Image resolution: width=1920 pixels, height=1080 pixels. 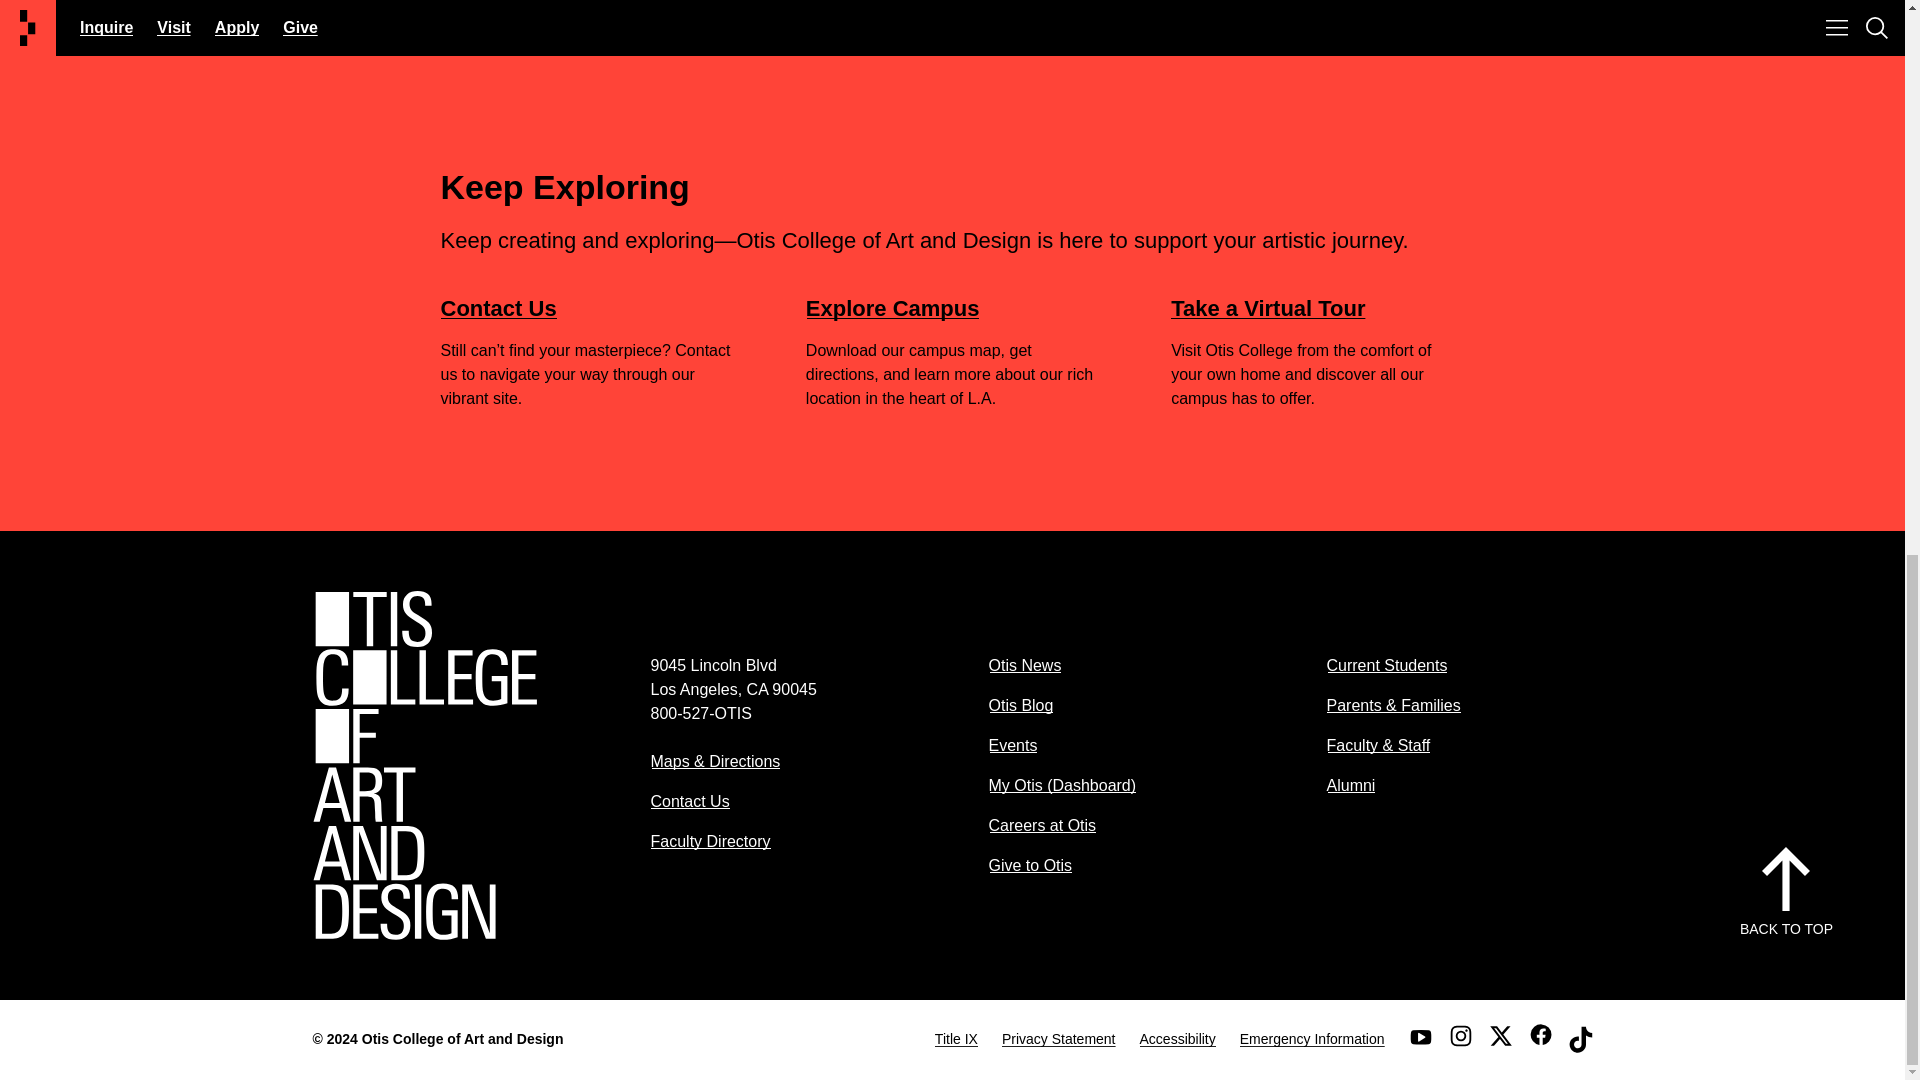 What do you see at coordinates (892, 308) in the screenshot?
I see `Explore Campus` at bounding box center [892, 308].